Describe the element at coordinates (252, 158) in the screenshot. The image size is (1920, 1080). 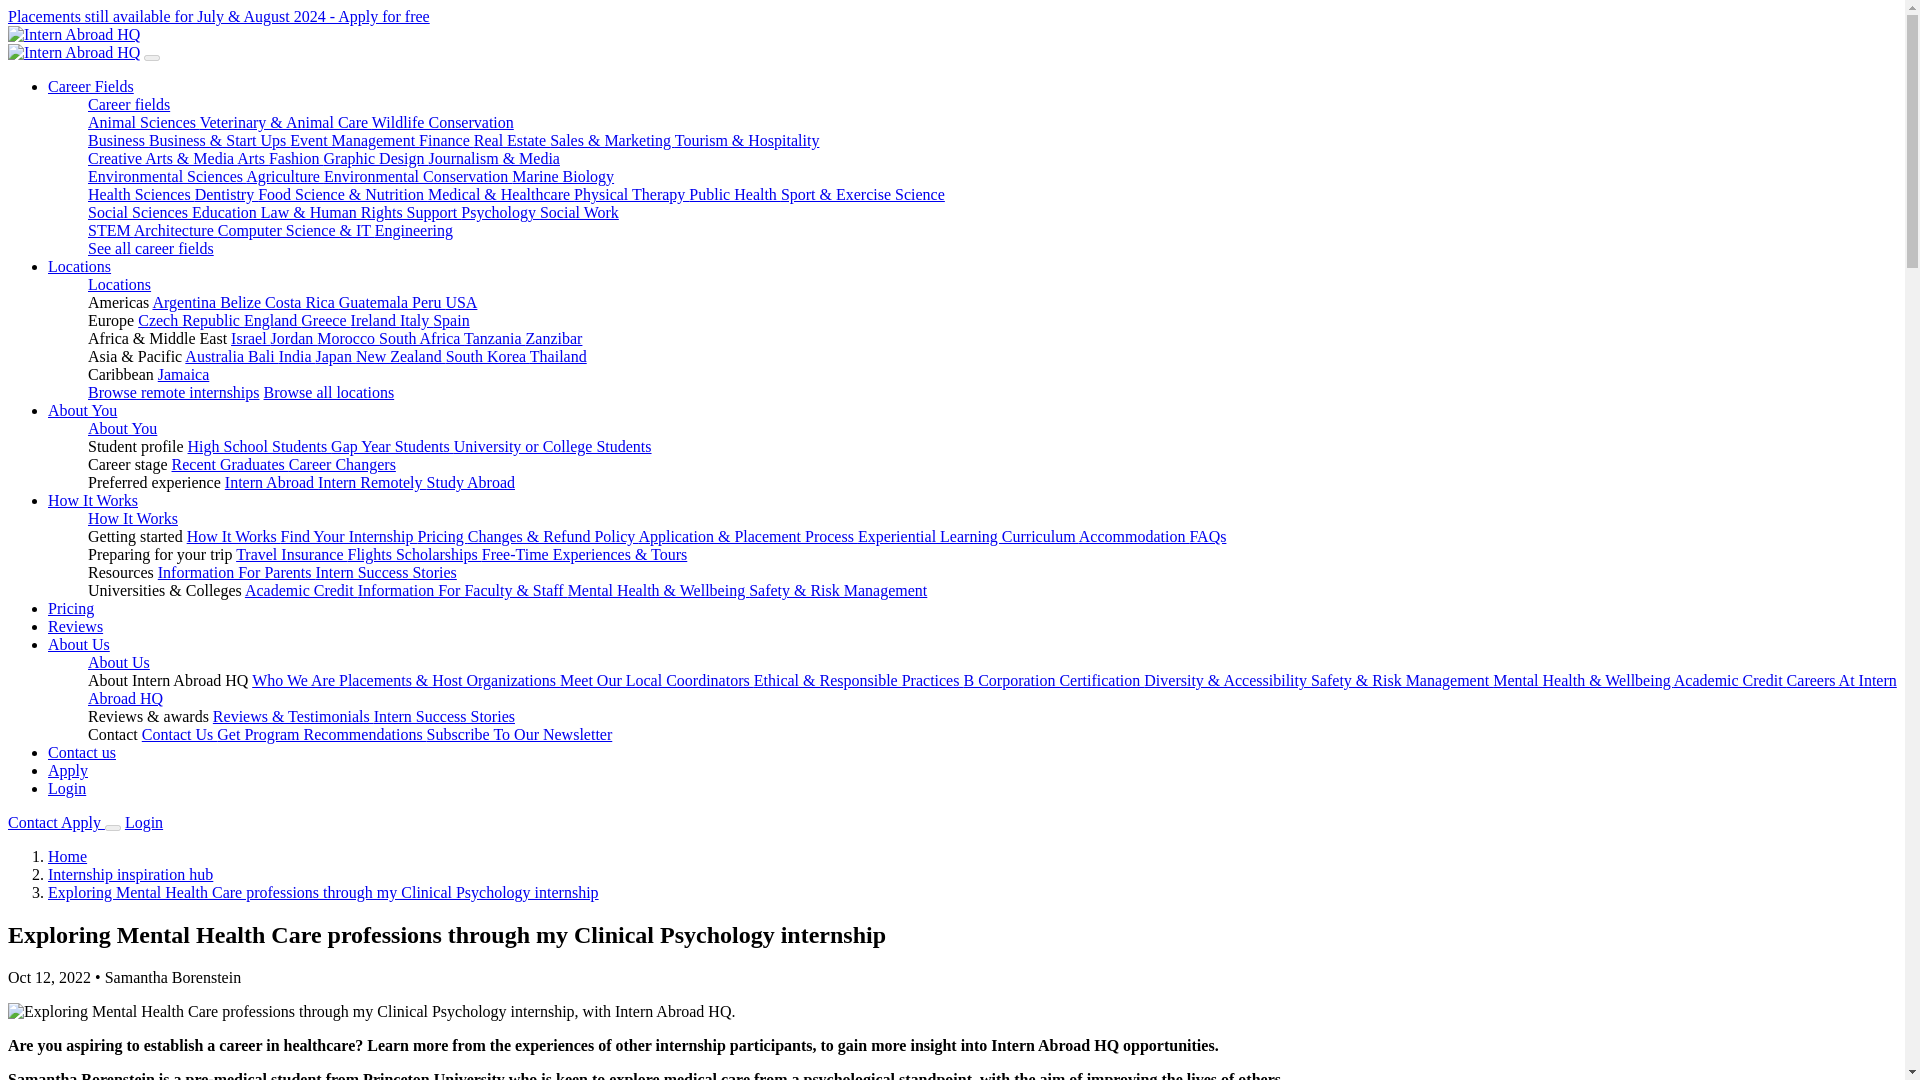
I see `Arts` at that location.